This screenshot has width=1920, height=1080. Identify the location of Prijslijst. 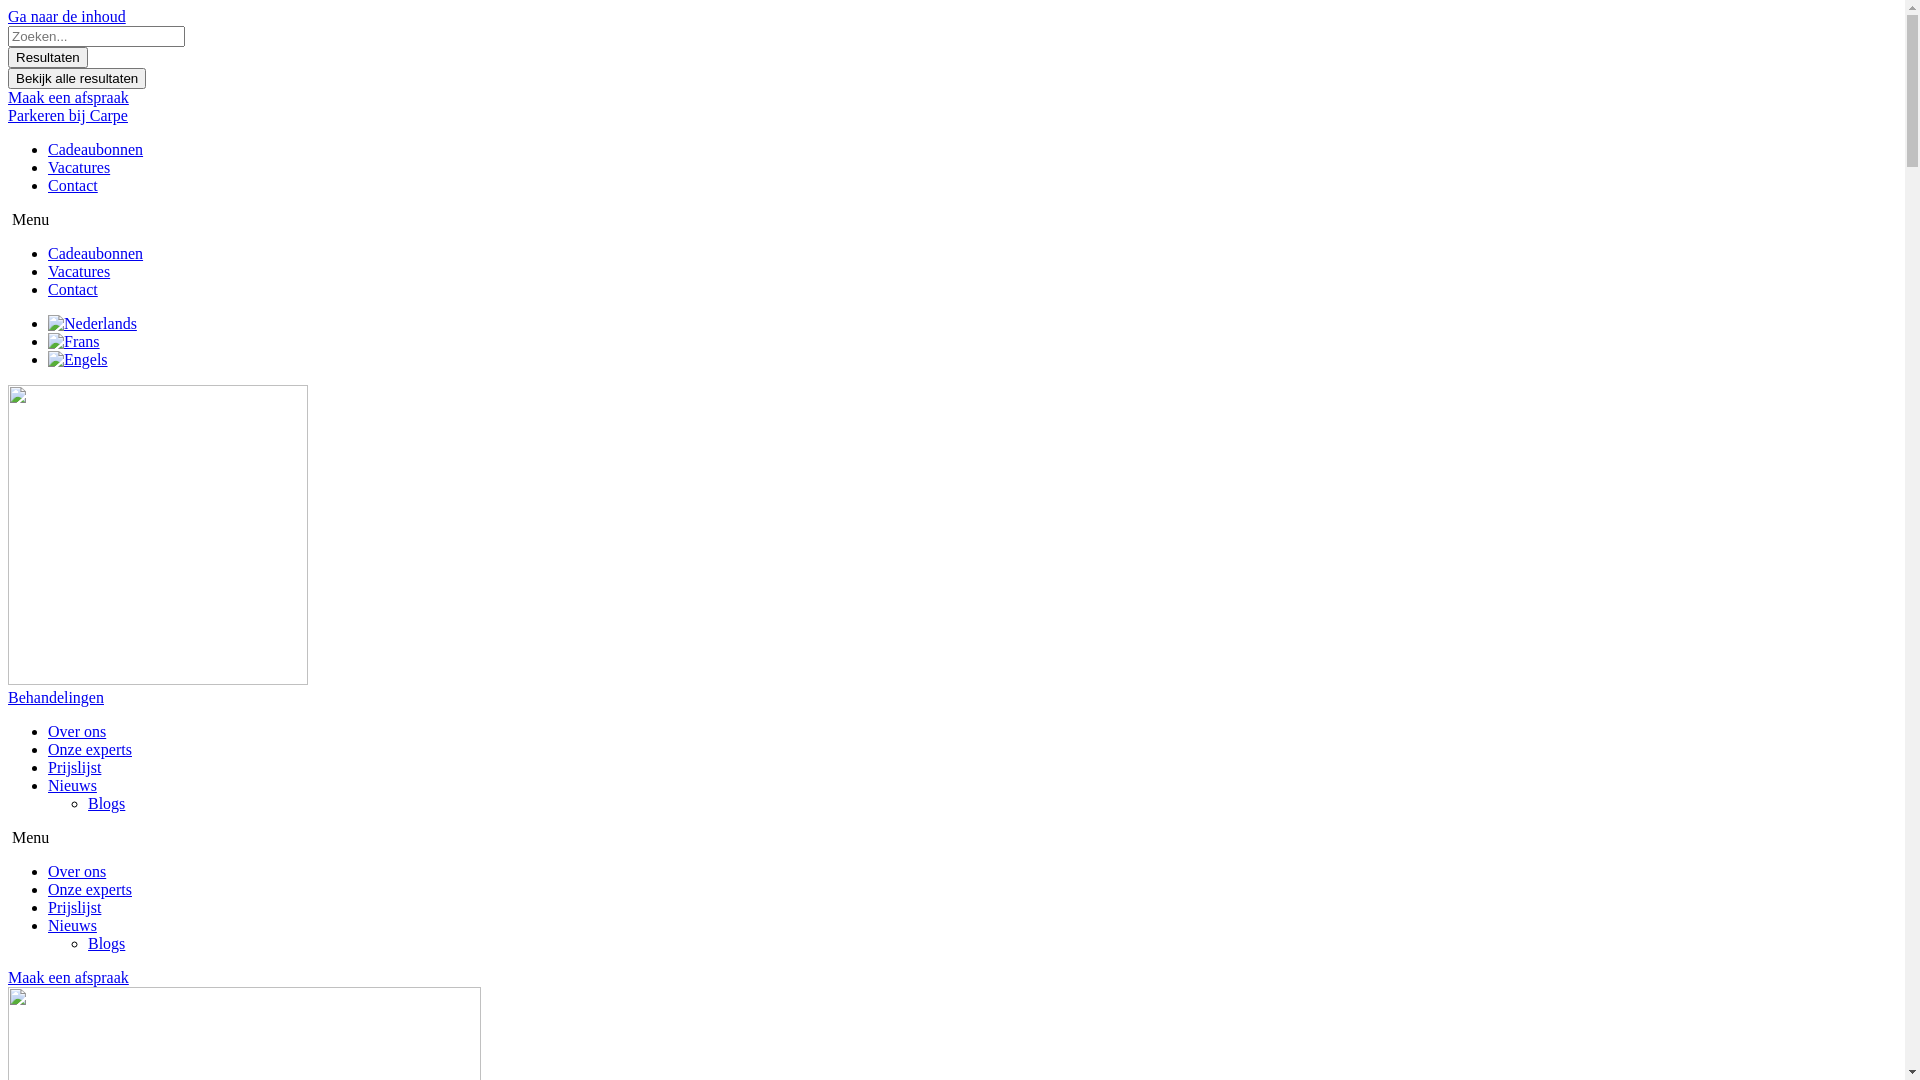
(74, 767).